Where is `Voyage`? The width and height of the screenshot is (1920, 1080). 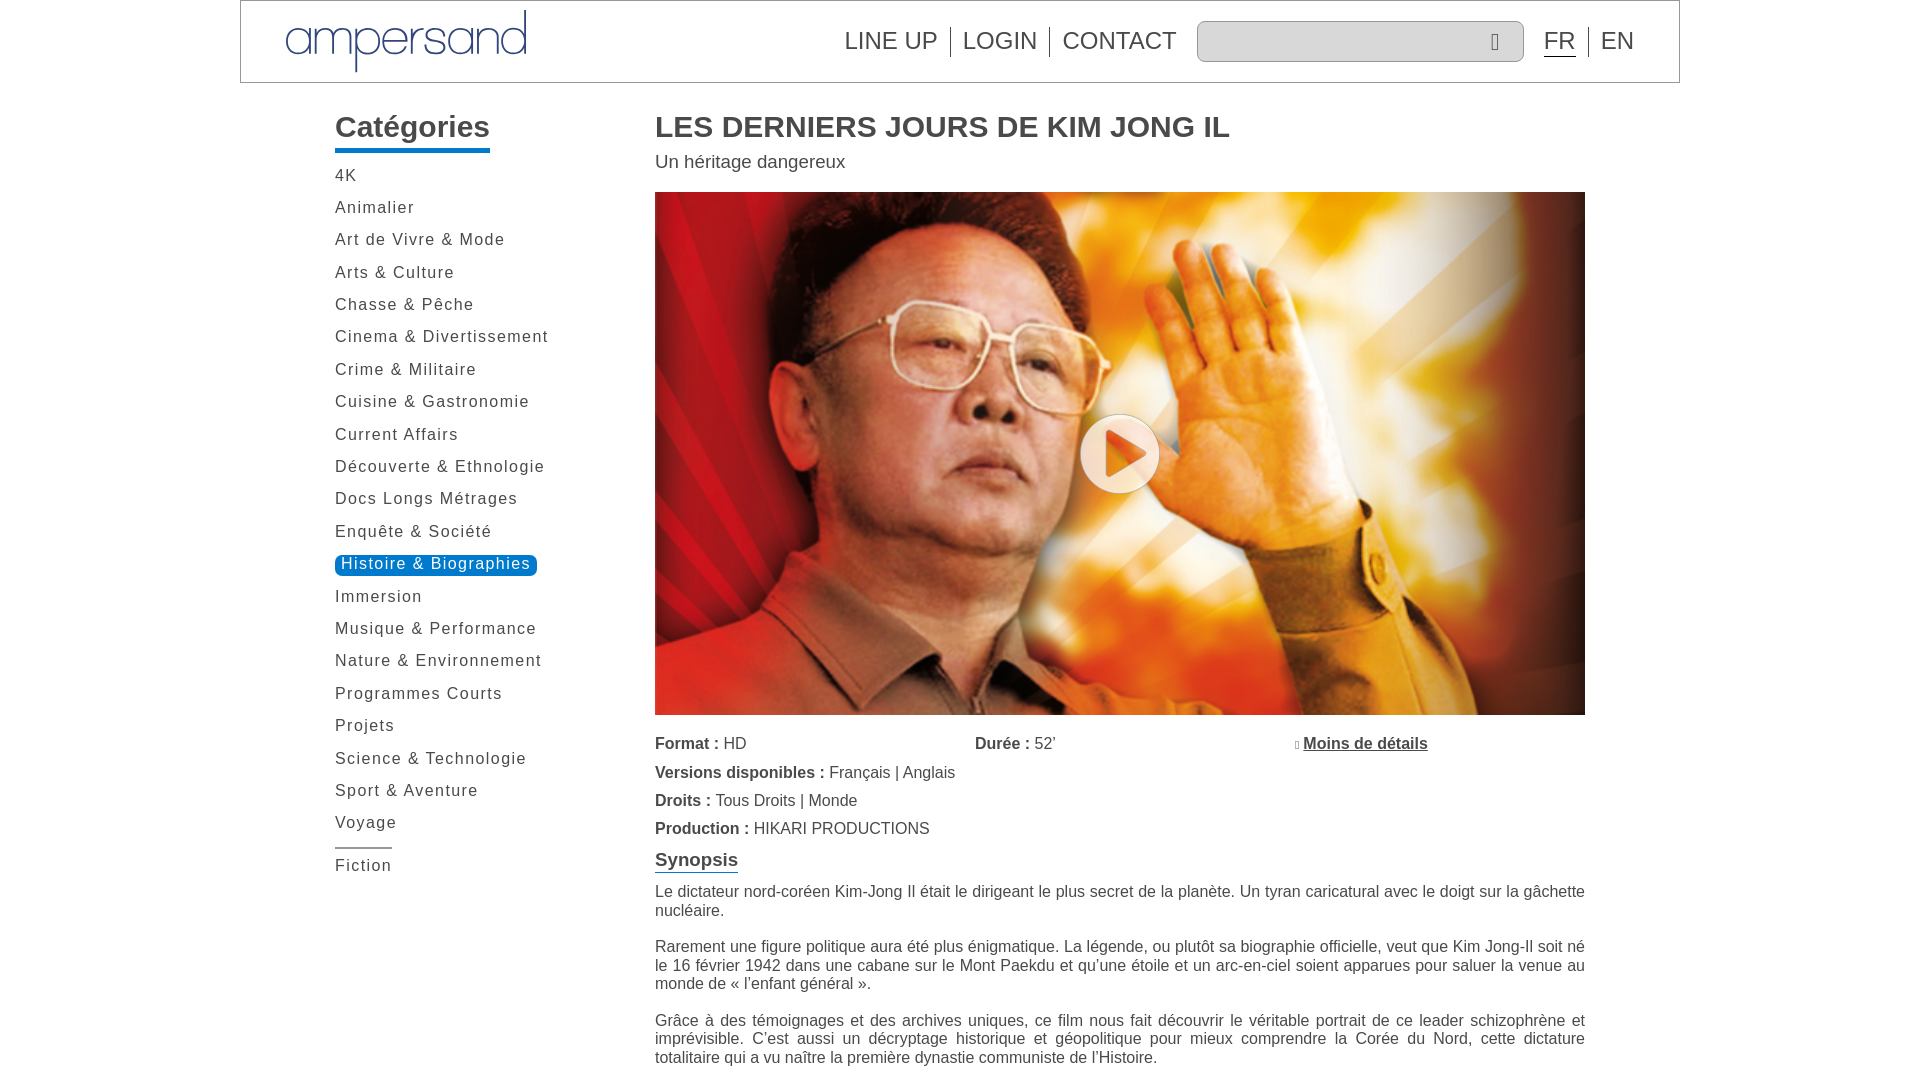
Voyage is located at coordinates (366, 824).